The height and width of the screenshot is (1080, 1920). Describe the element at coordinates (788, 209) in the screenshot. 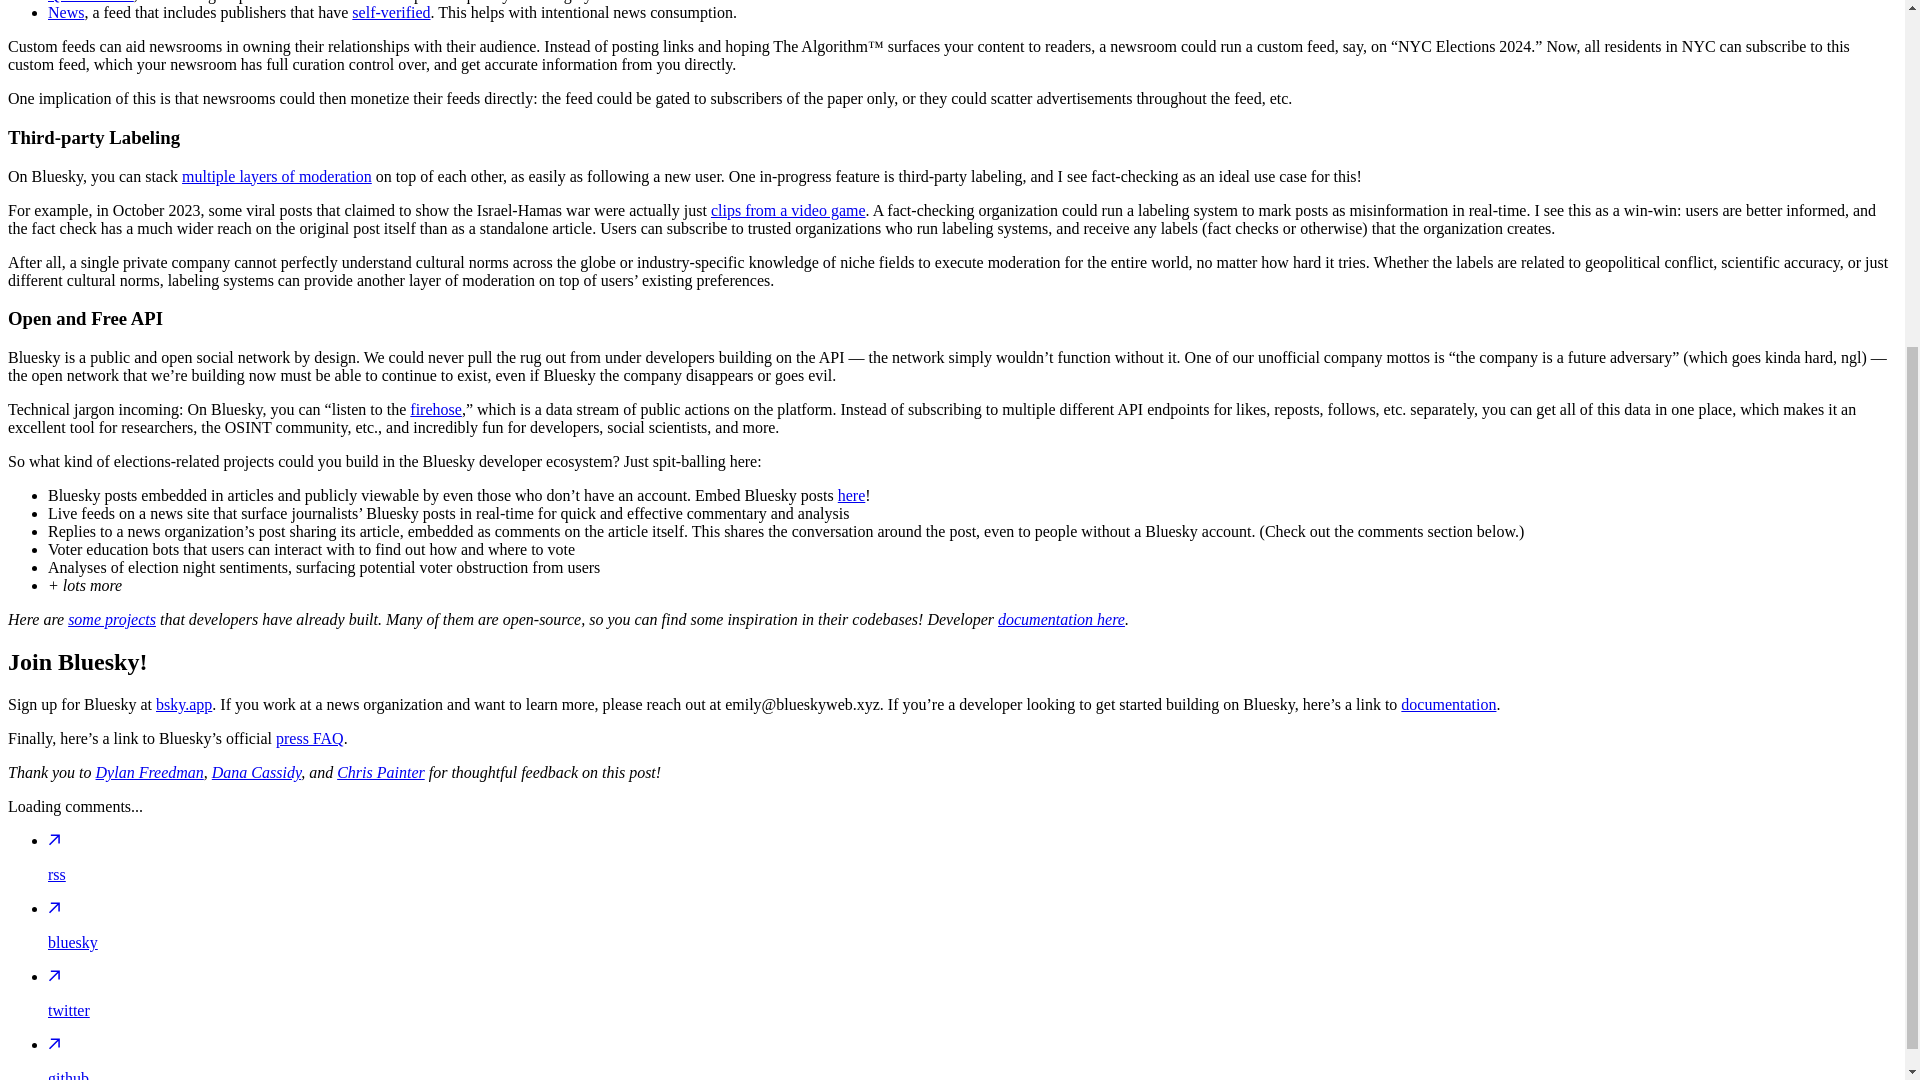

I see `clips from a video game` at that location.